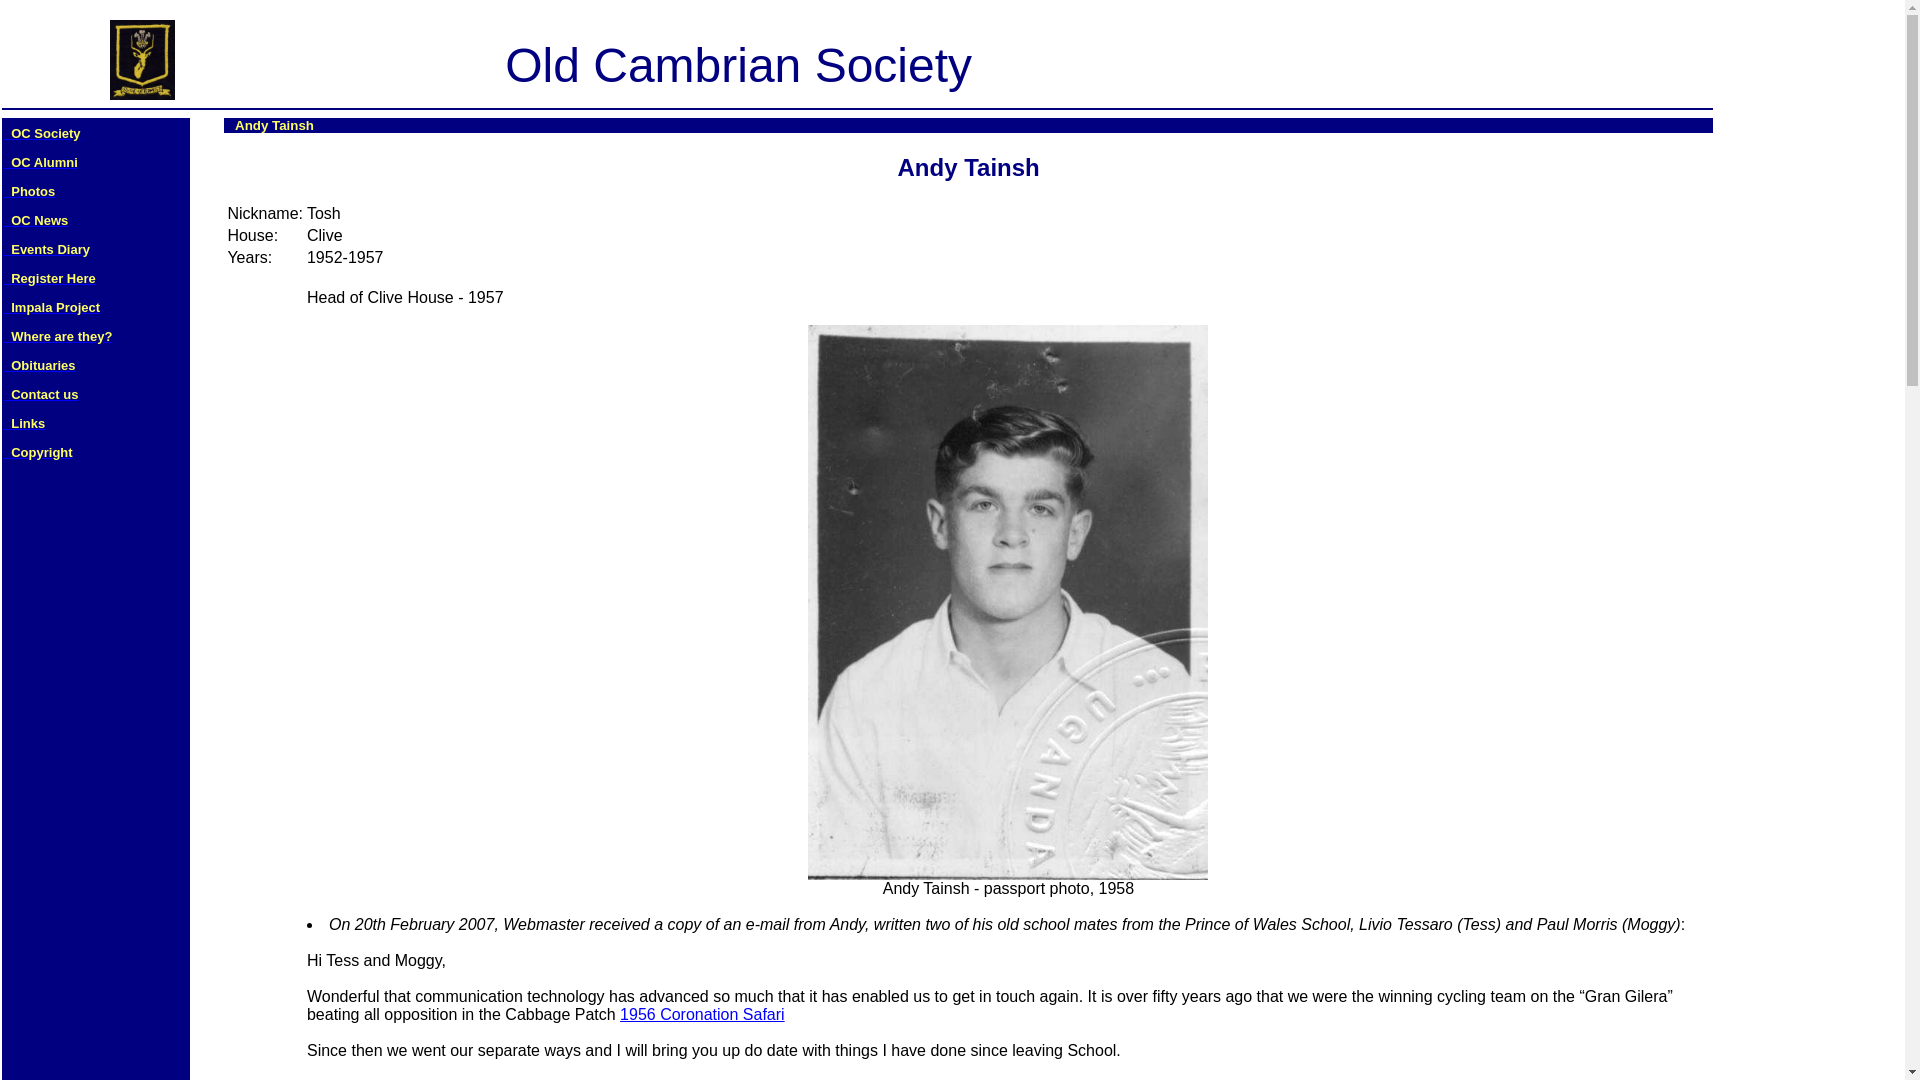 This screenshot has height=1080, width=1920. Describe the element at coordinates (24, 422) in the screenshot. I see `  Links` at that location.